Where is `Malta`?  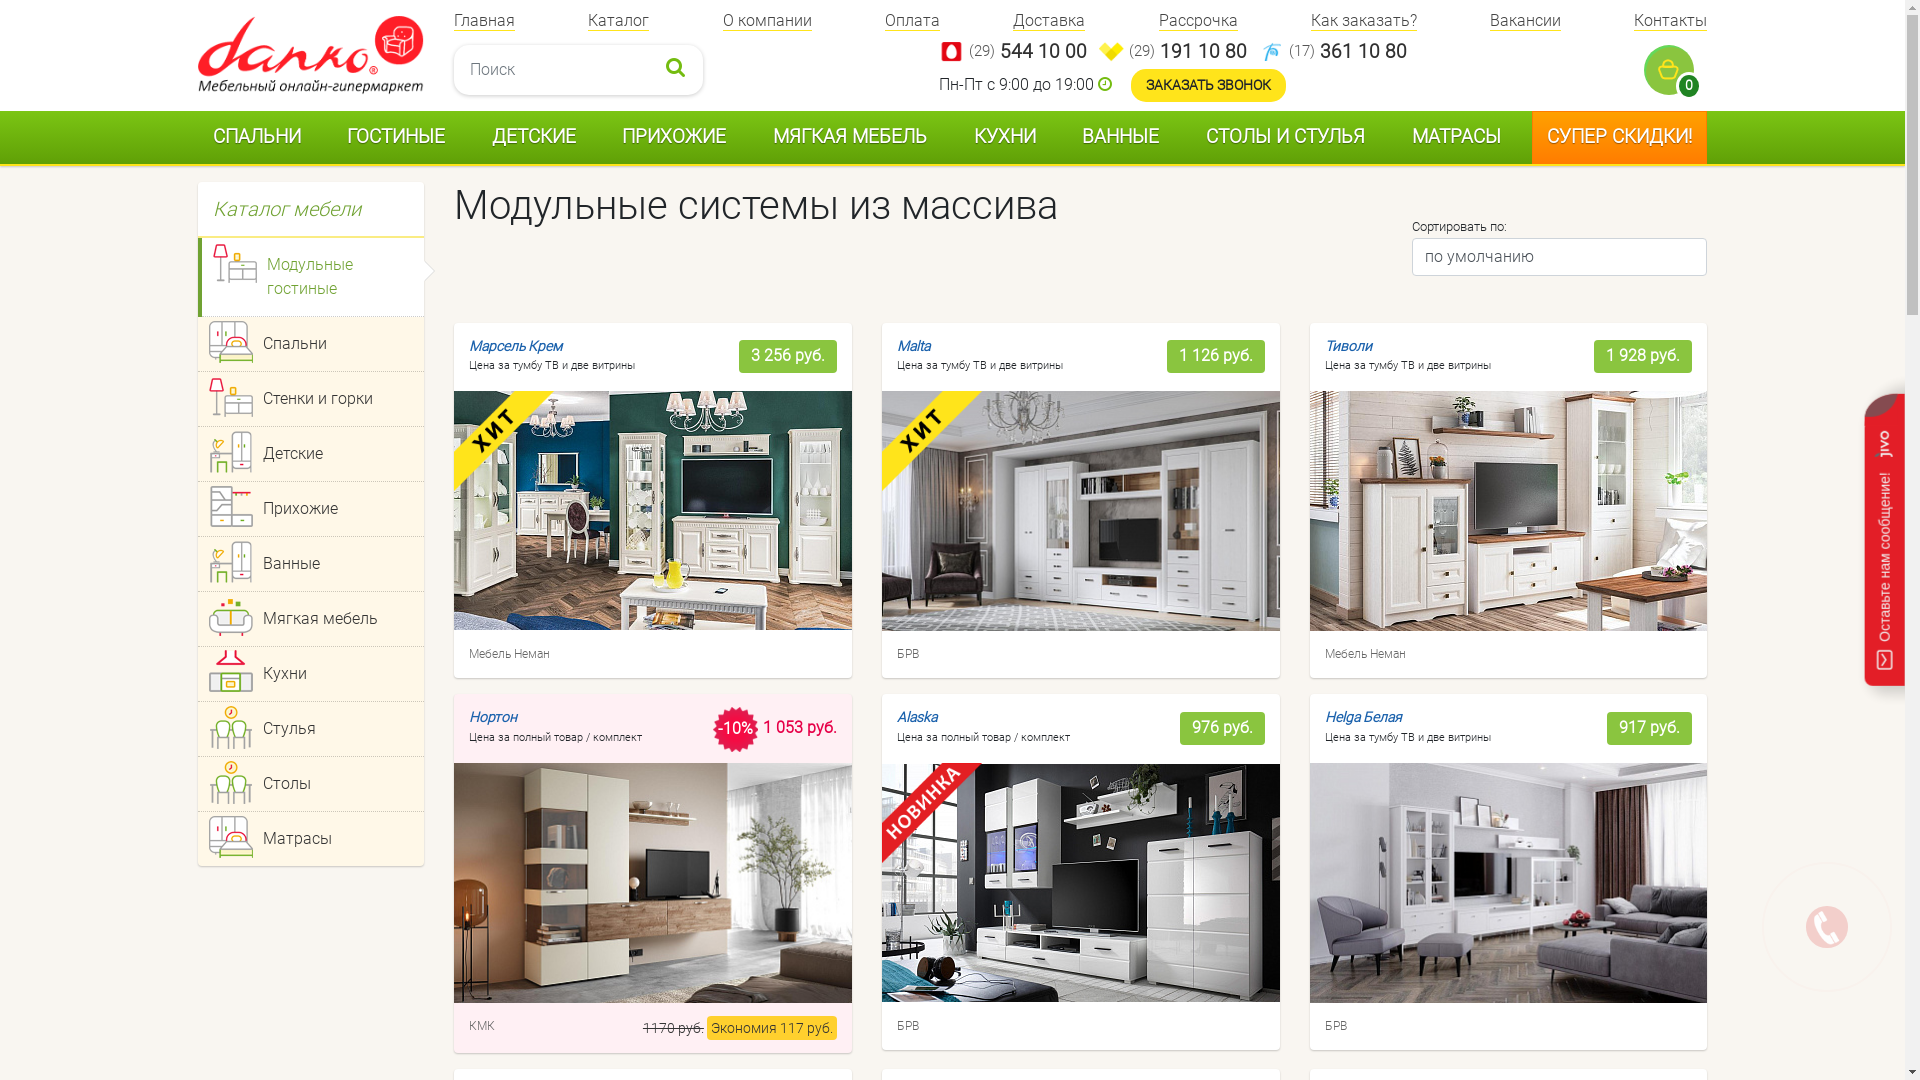
Malta is located at coordinates (980, 346).